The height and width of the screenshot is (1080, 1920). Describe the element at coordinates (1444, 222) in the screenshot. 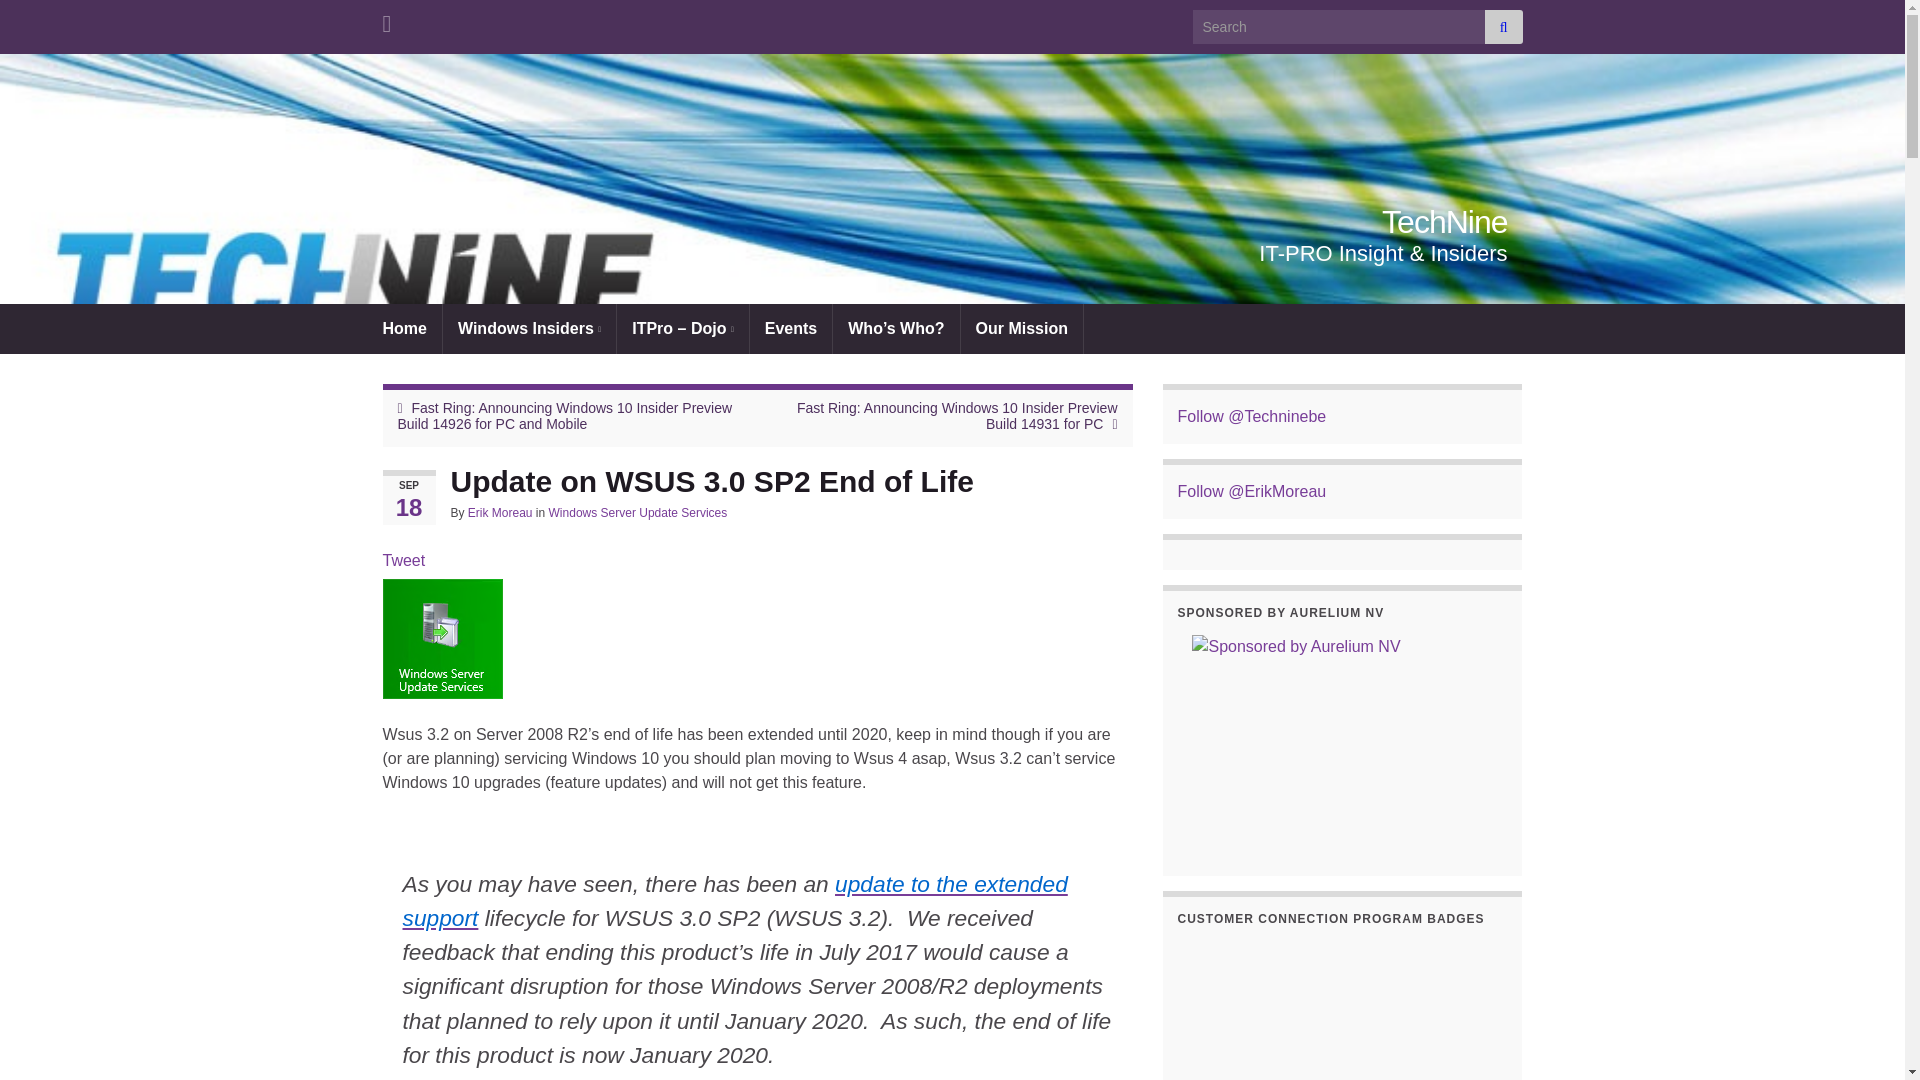

I see `TechNine` at that location.